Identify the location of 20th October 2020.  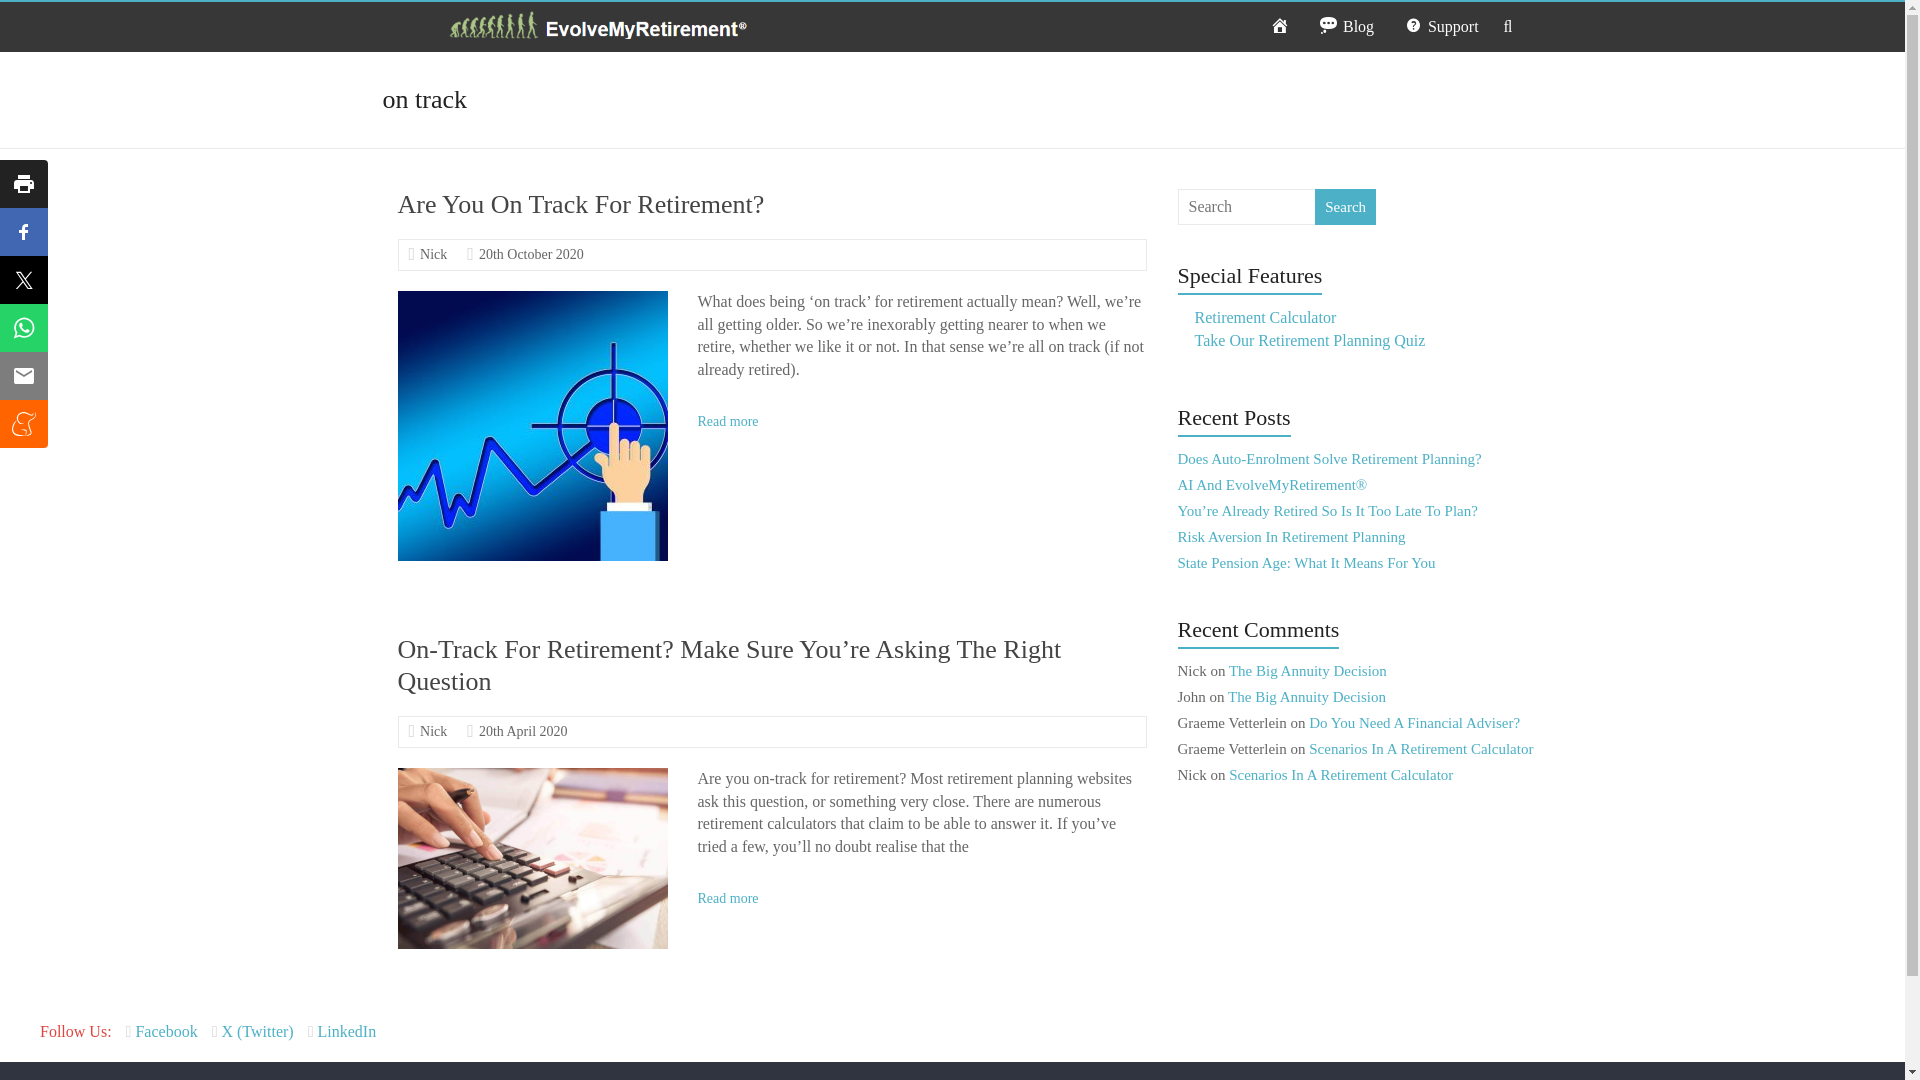
(530, 254).